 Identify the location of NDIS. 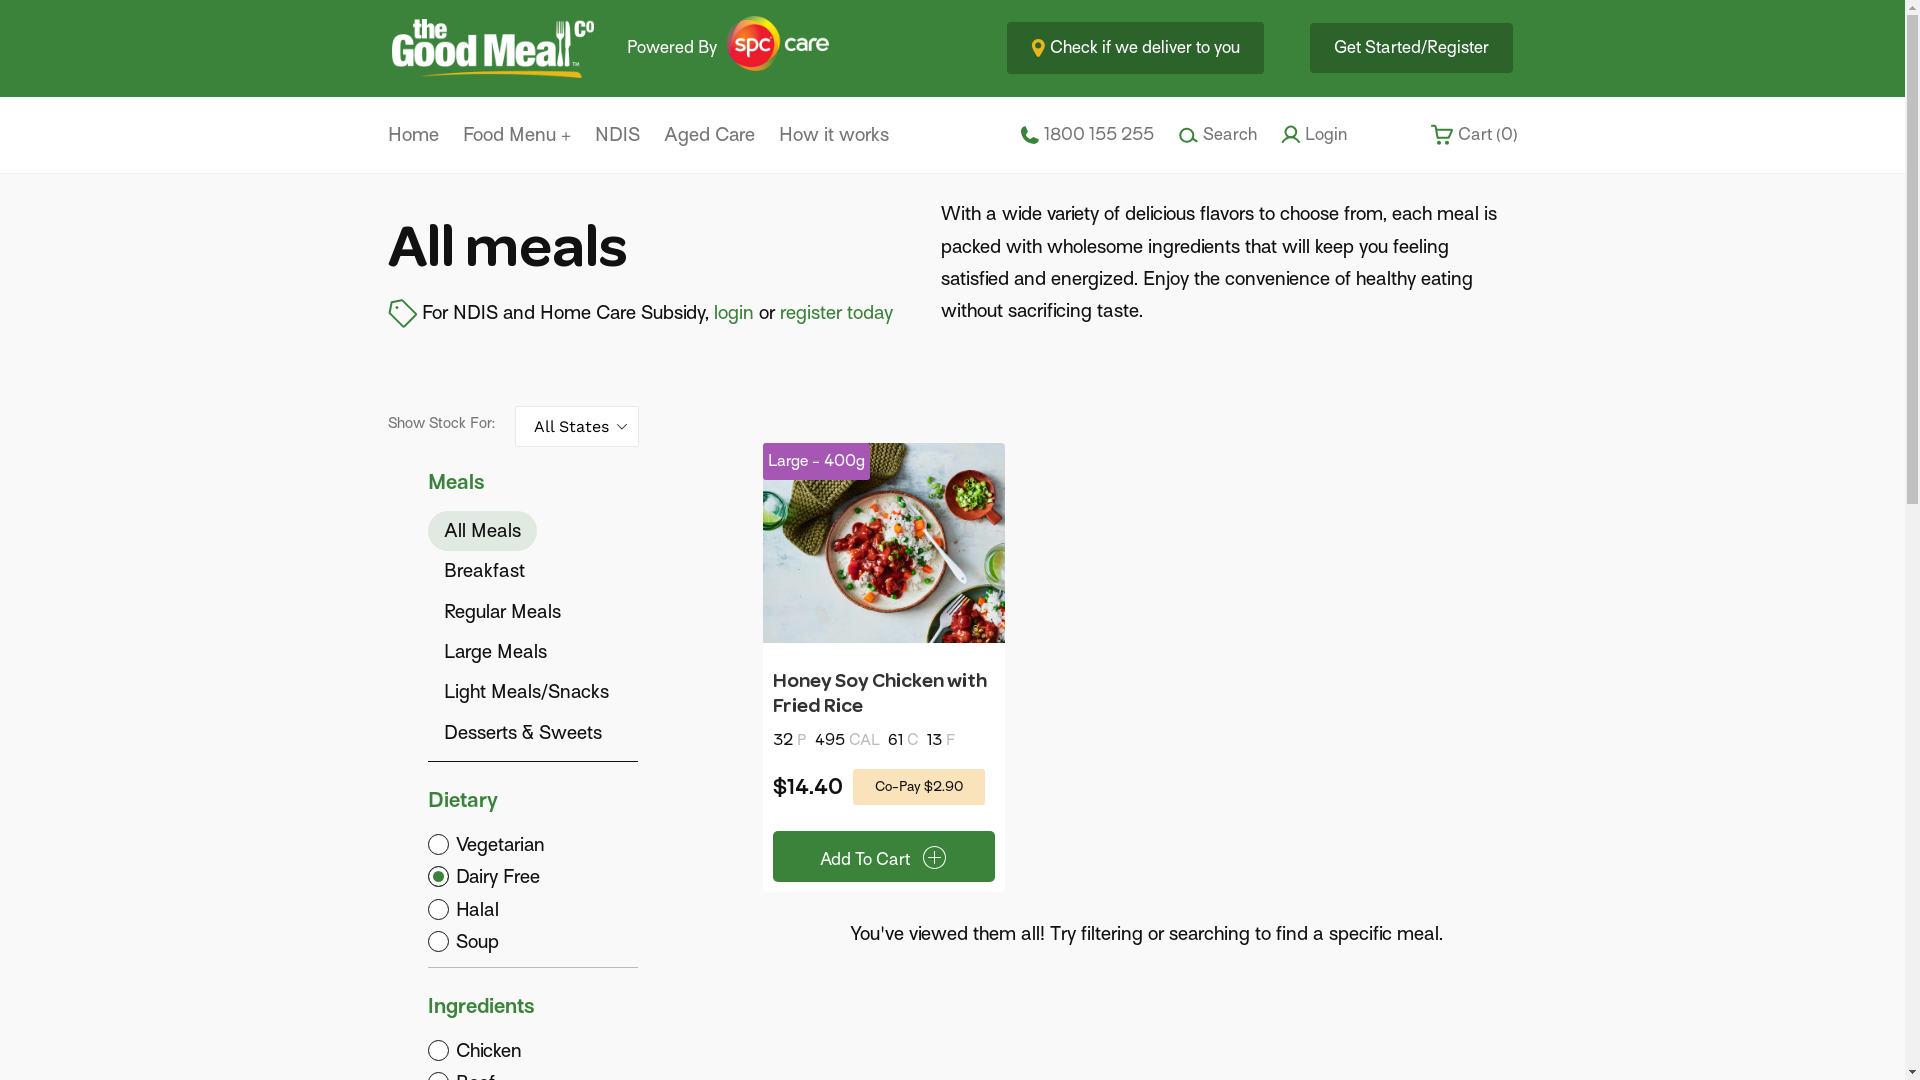
(616, 134).